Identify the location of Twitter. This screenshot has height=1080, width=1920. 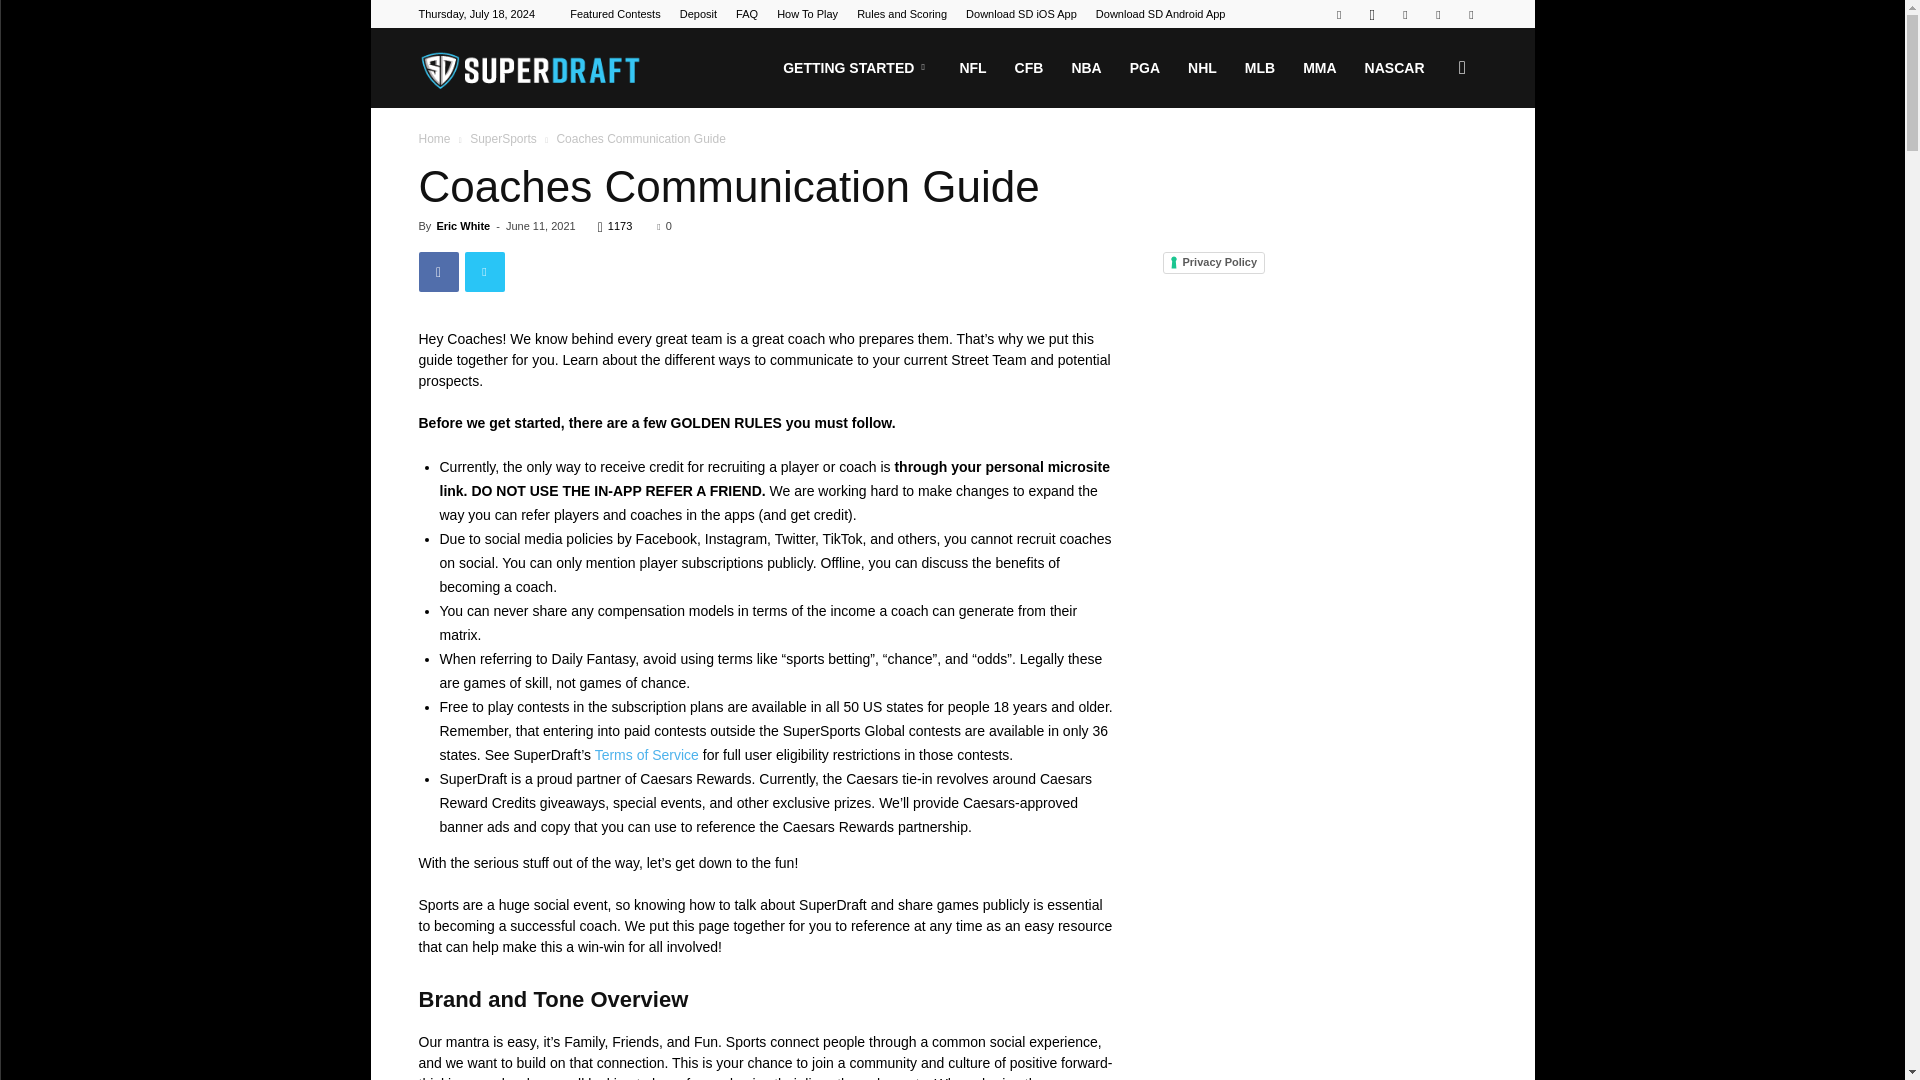
(1438, 14).